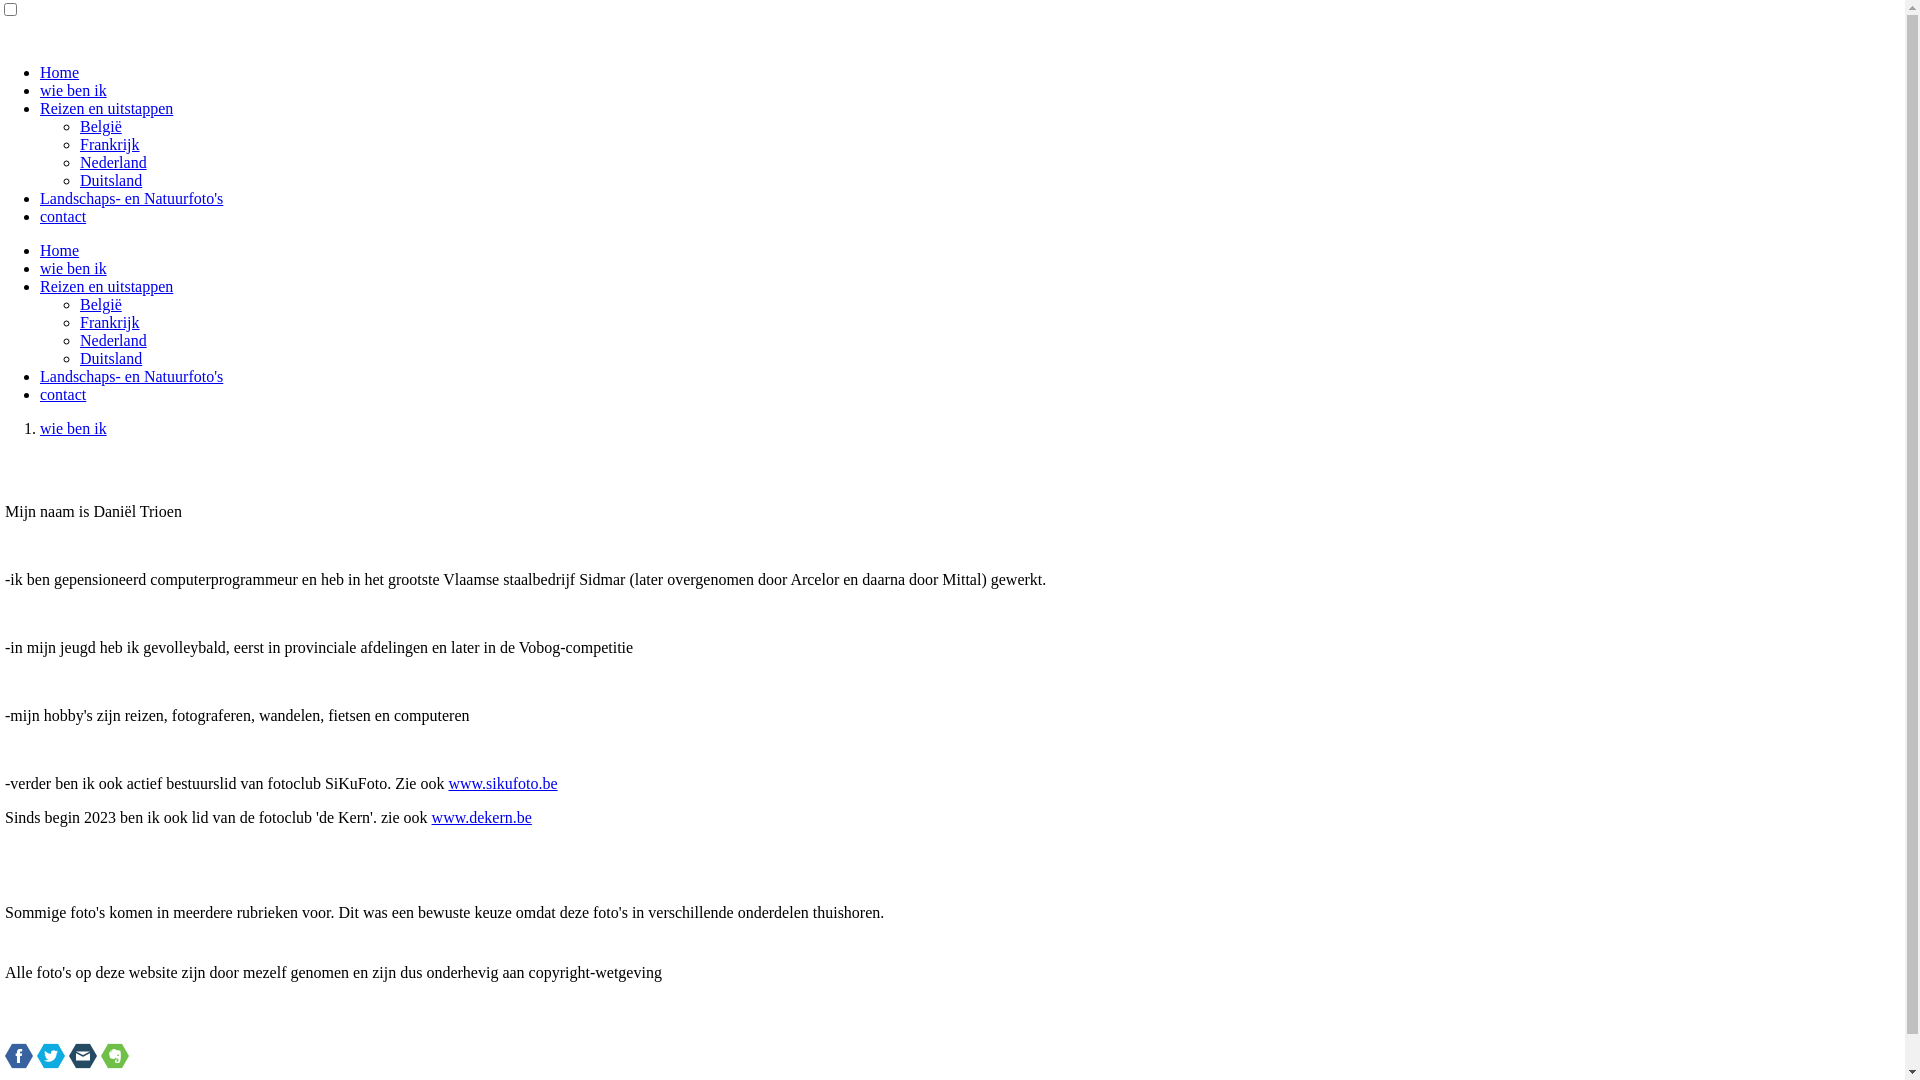  What do you see at coordinates (74, 268) in the screenshot?
I see `wie ben ik` at bounding box center [74, 268].